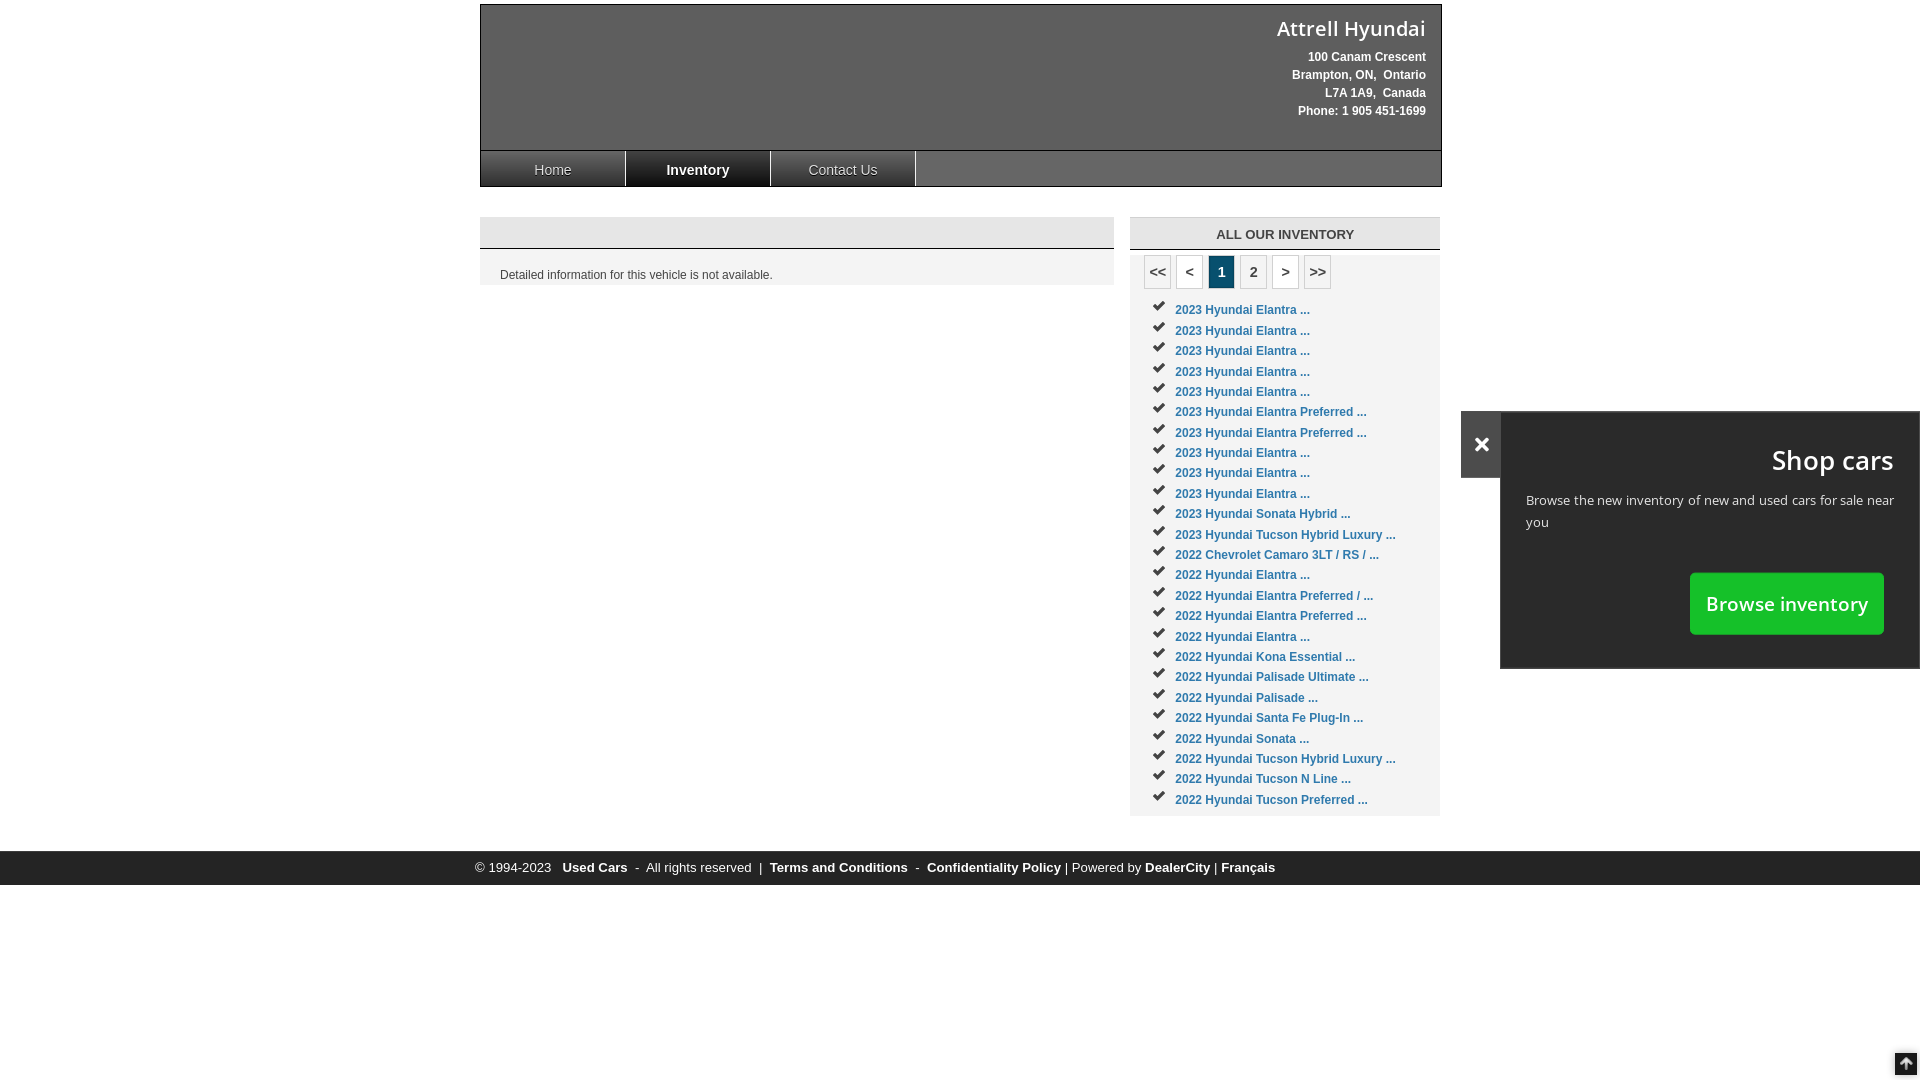 Image resolution: width=1920 pixels, height=1080 pixels. What do you see at coordinates (1265, 657) in the screenshot?
I see `2022 Hyundai Kona Essential ...` at bounding box center [1265, 657].